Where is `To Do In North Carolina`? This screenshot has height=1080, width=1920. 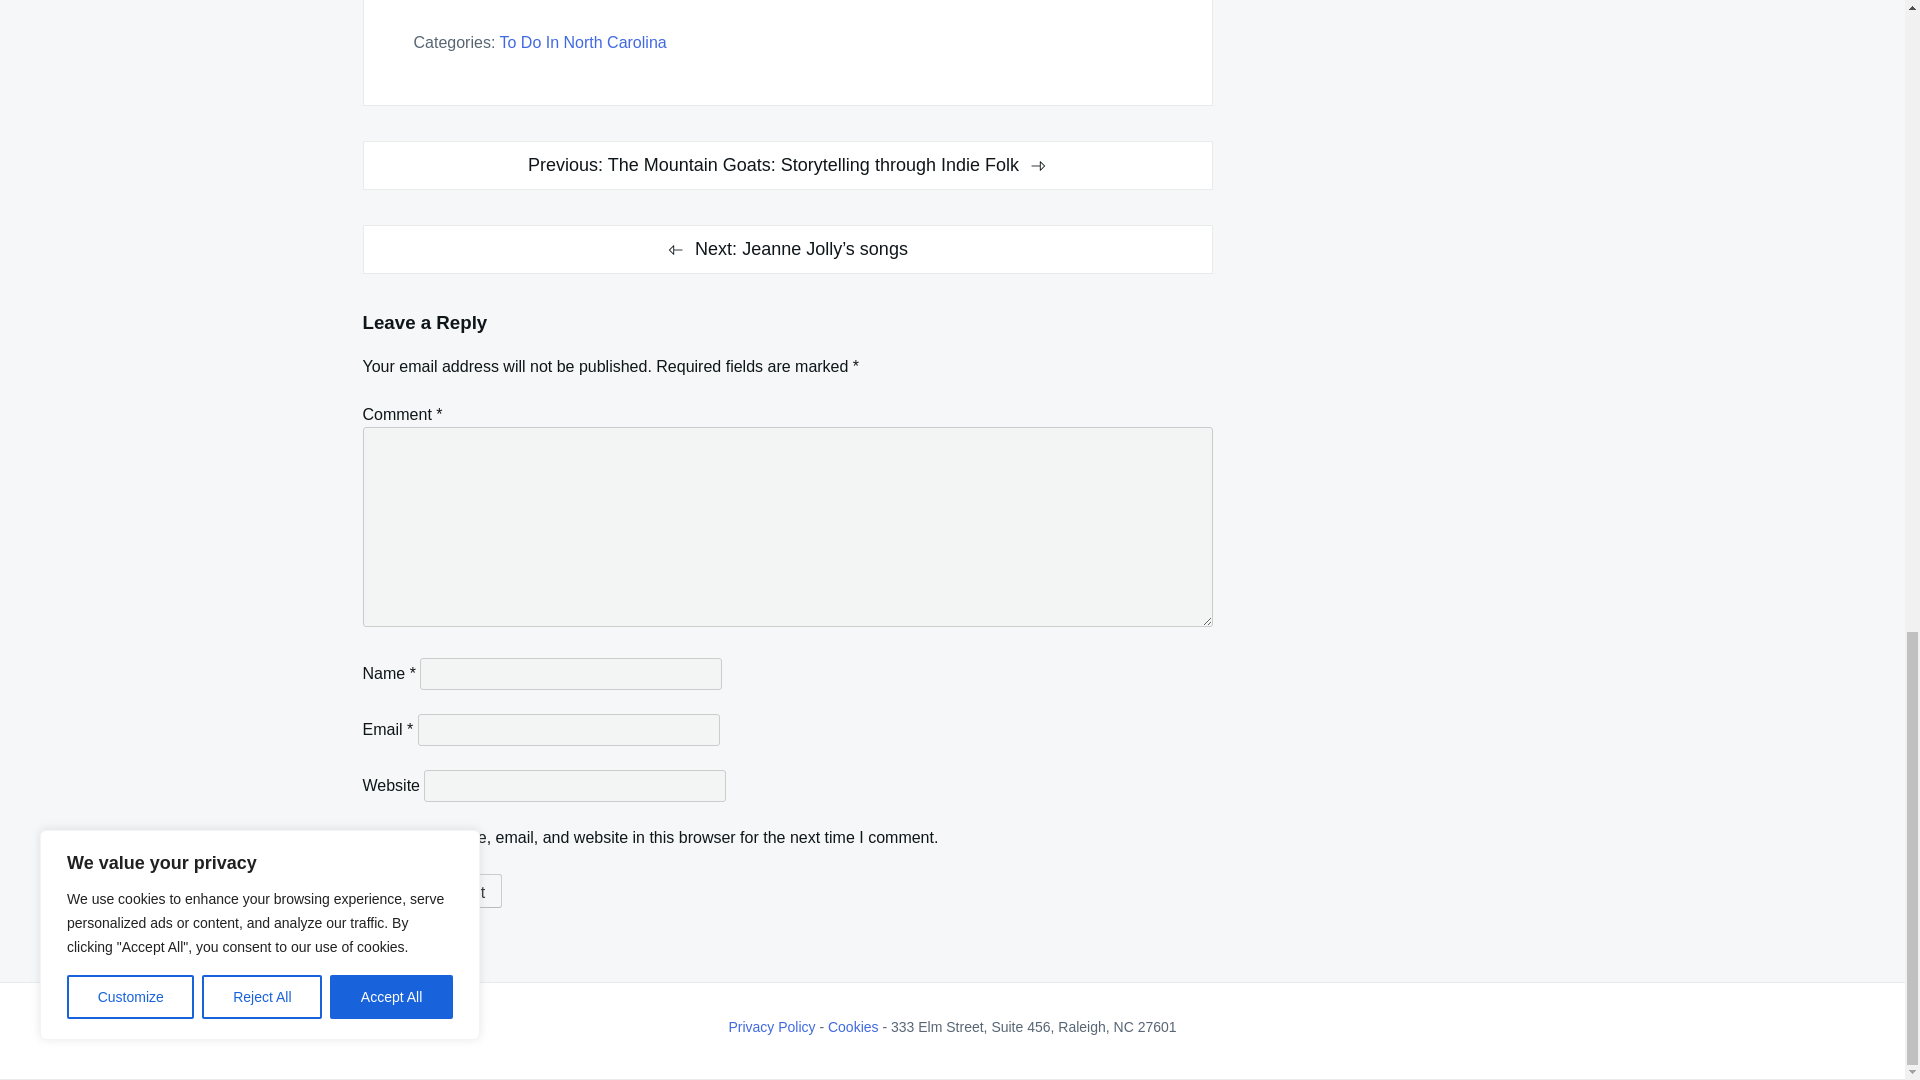
To Do In North Carolina is located at coordinates (582, 42).